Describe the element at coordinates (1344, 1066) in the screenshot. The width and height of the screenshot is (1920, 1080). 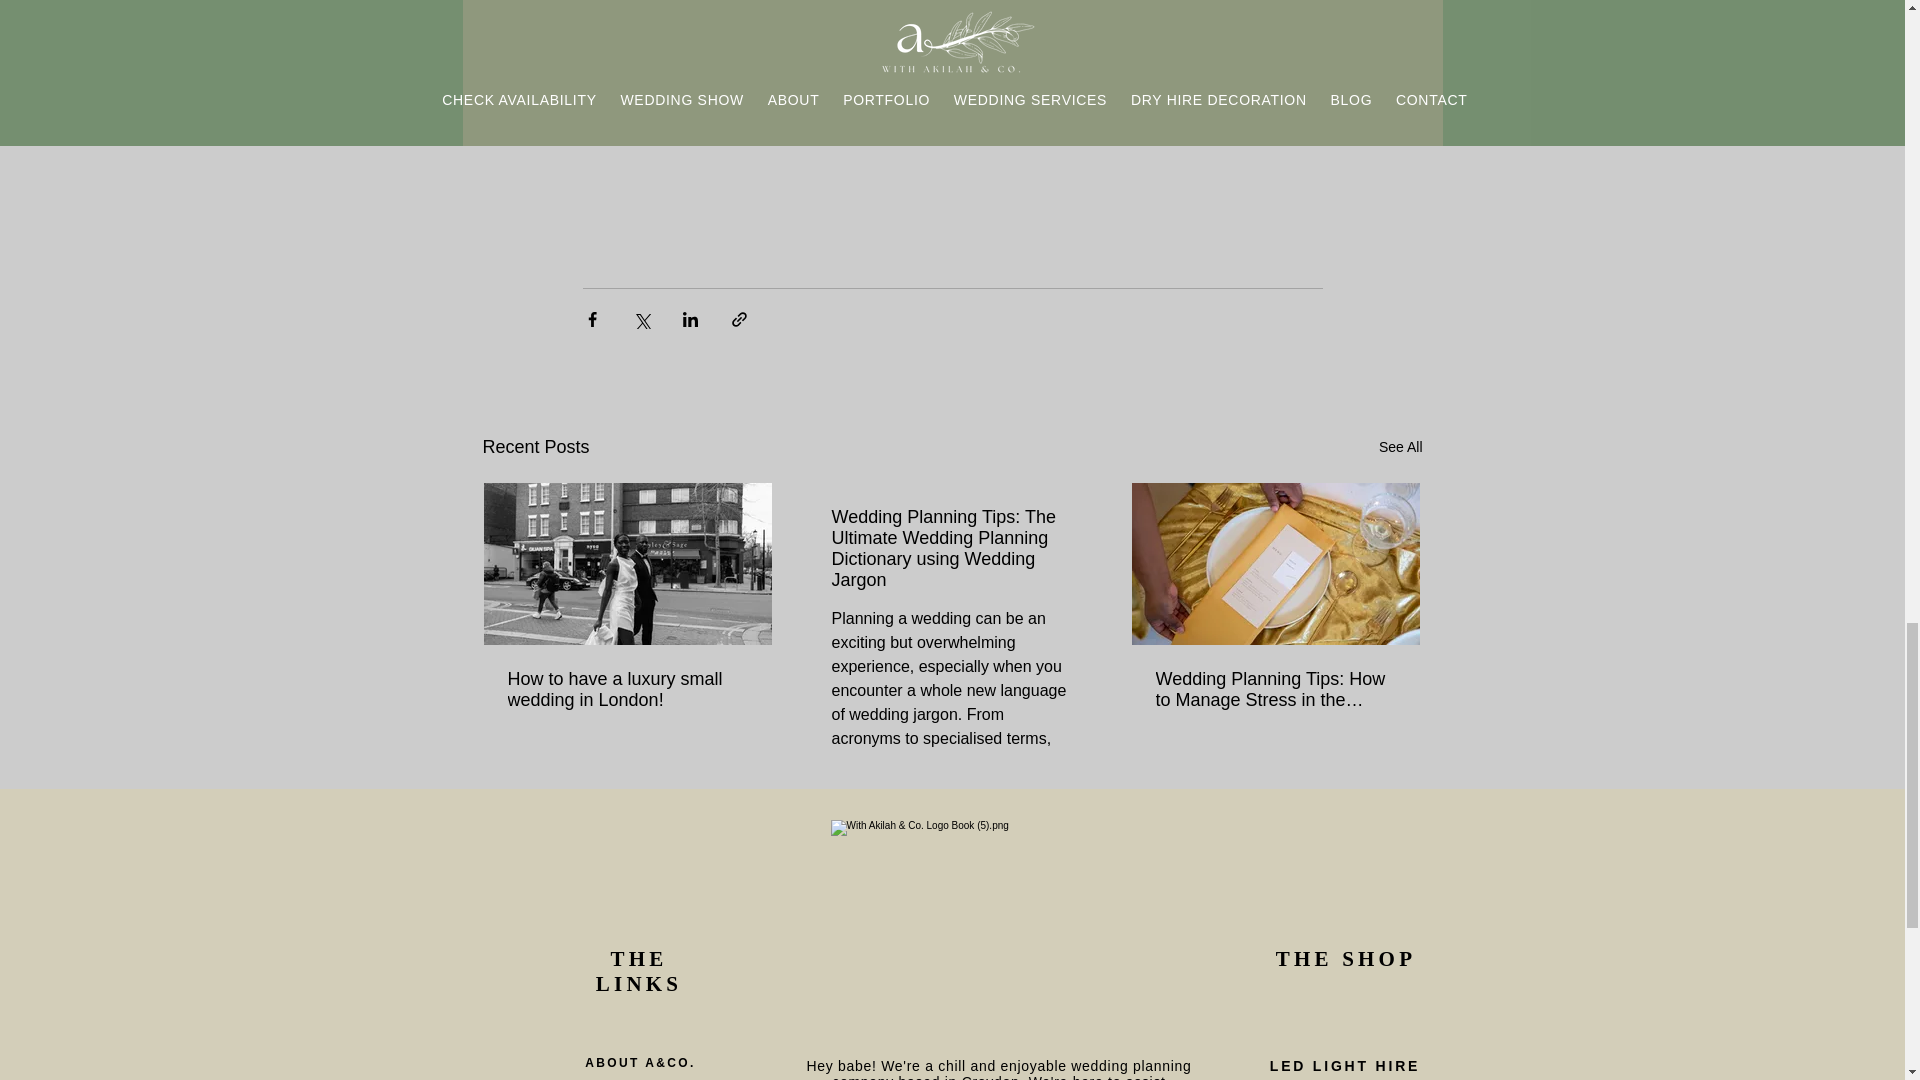
I see `LED LIGHT HIRE` at that location.